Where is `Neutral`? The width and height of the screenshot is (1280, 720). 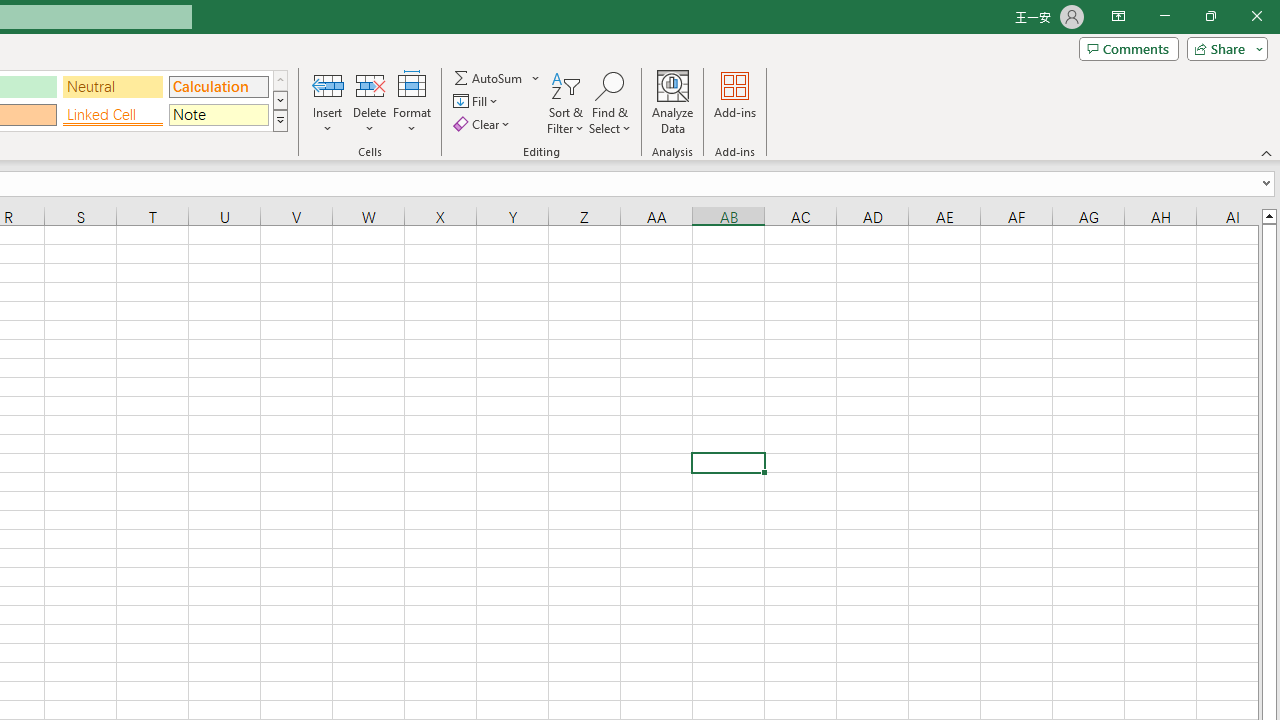 Neutral is located at coordinates (113, 86).